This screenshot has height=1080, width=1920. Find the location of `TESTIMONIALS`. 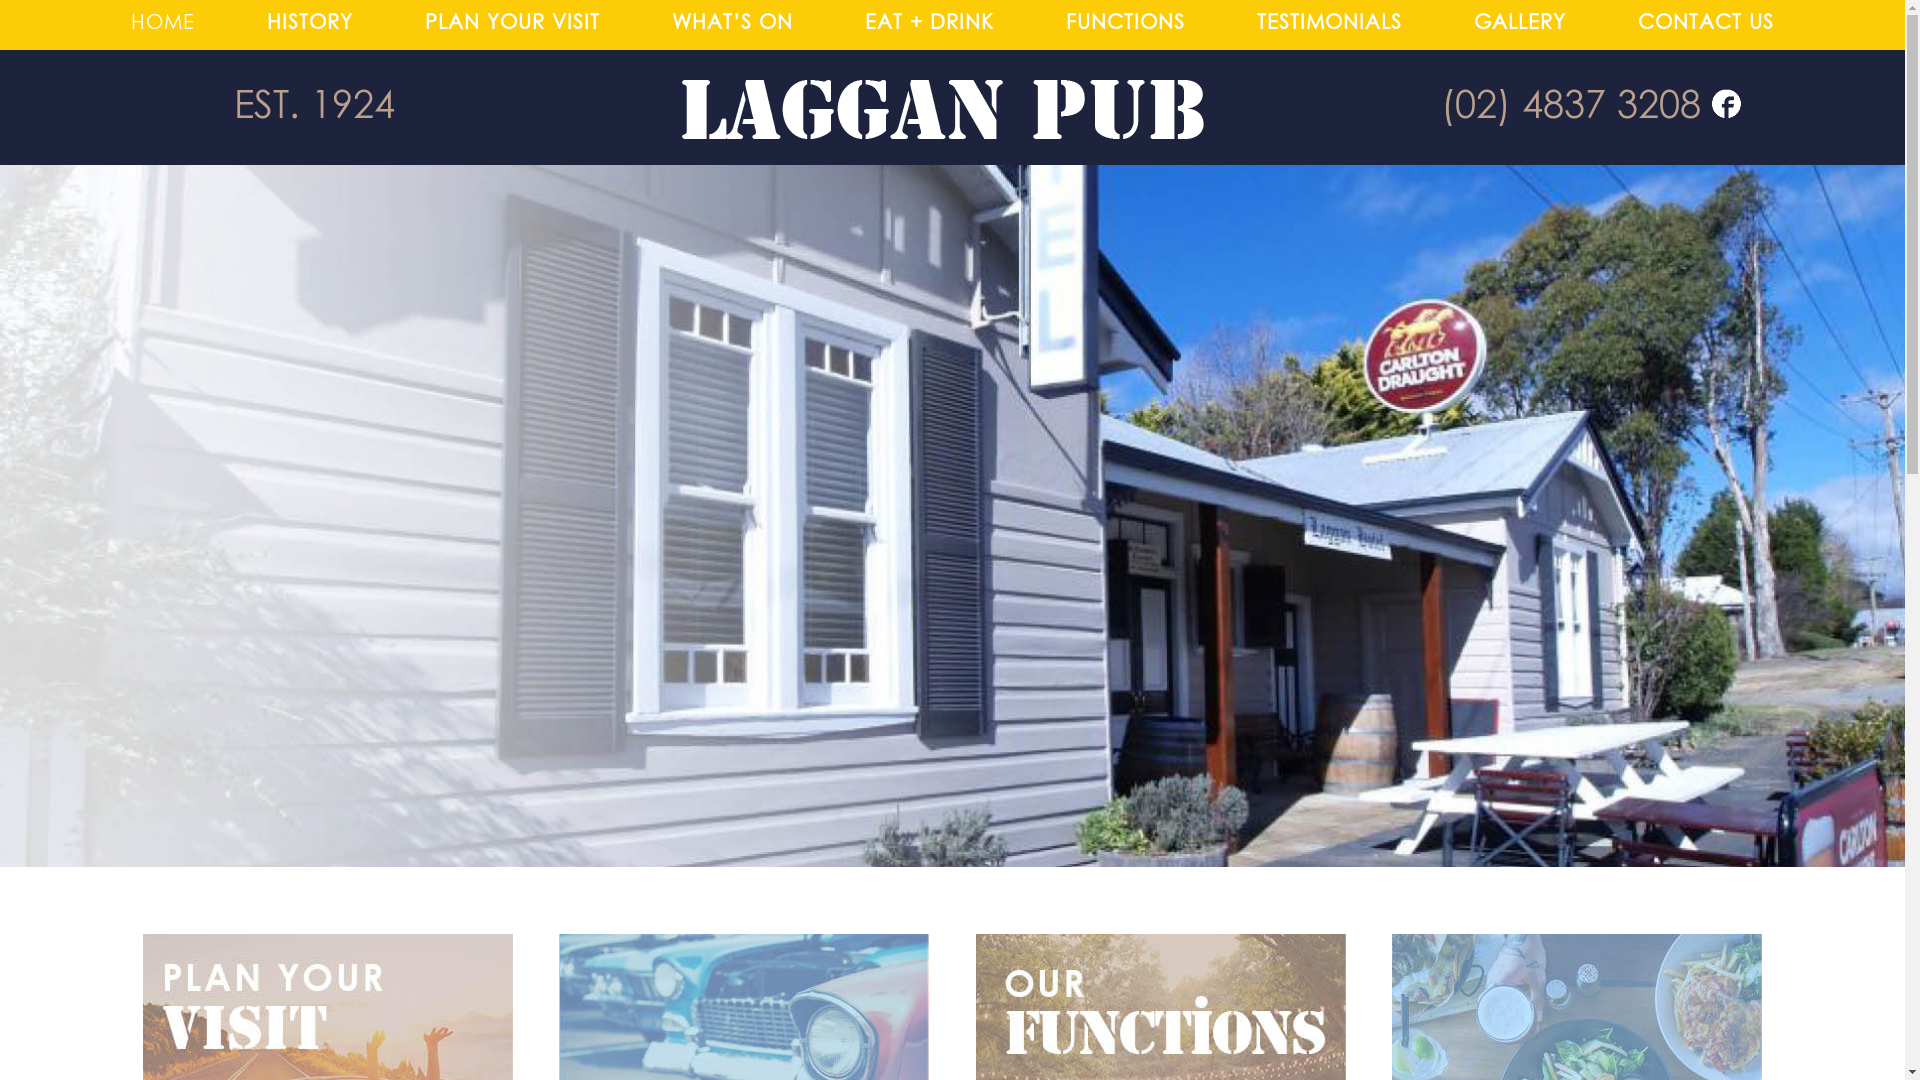

TESTIMONIALS is located at coordinates (1330, 23).